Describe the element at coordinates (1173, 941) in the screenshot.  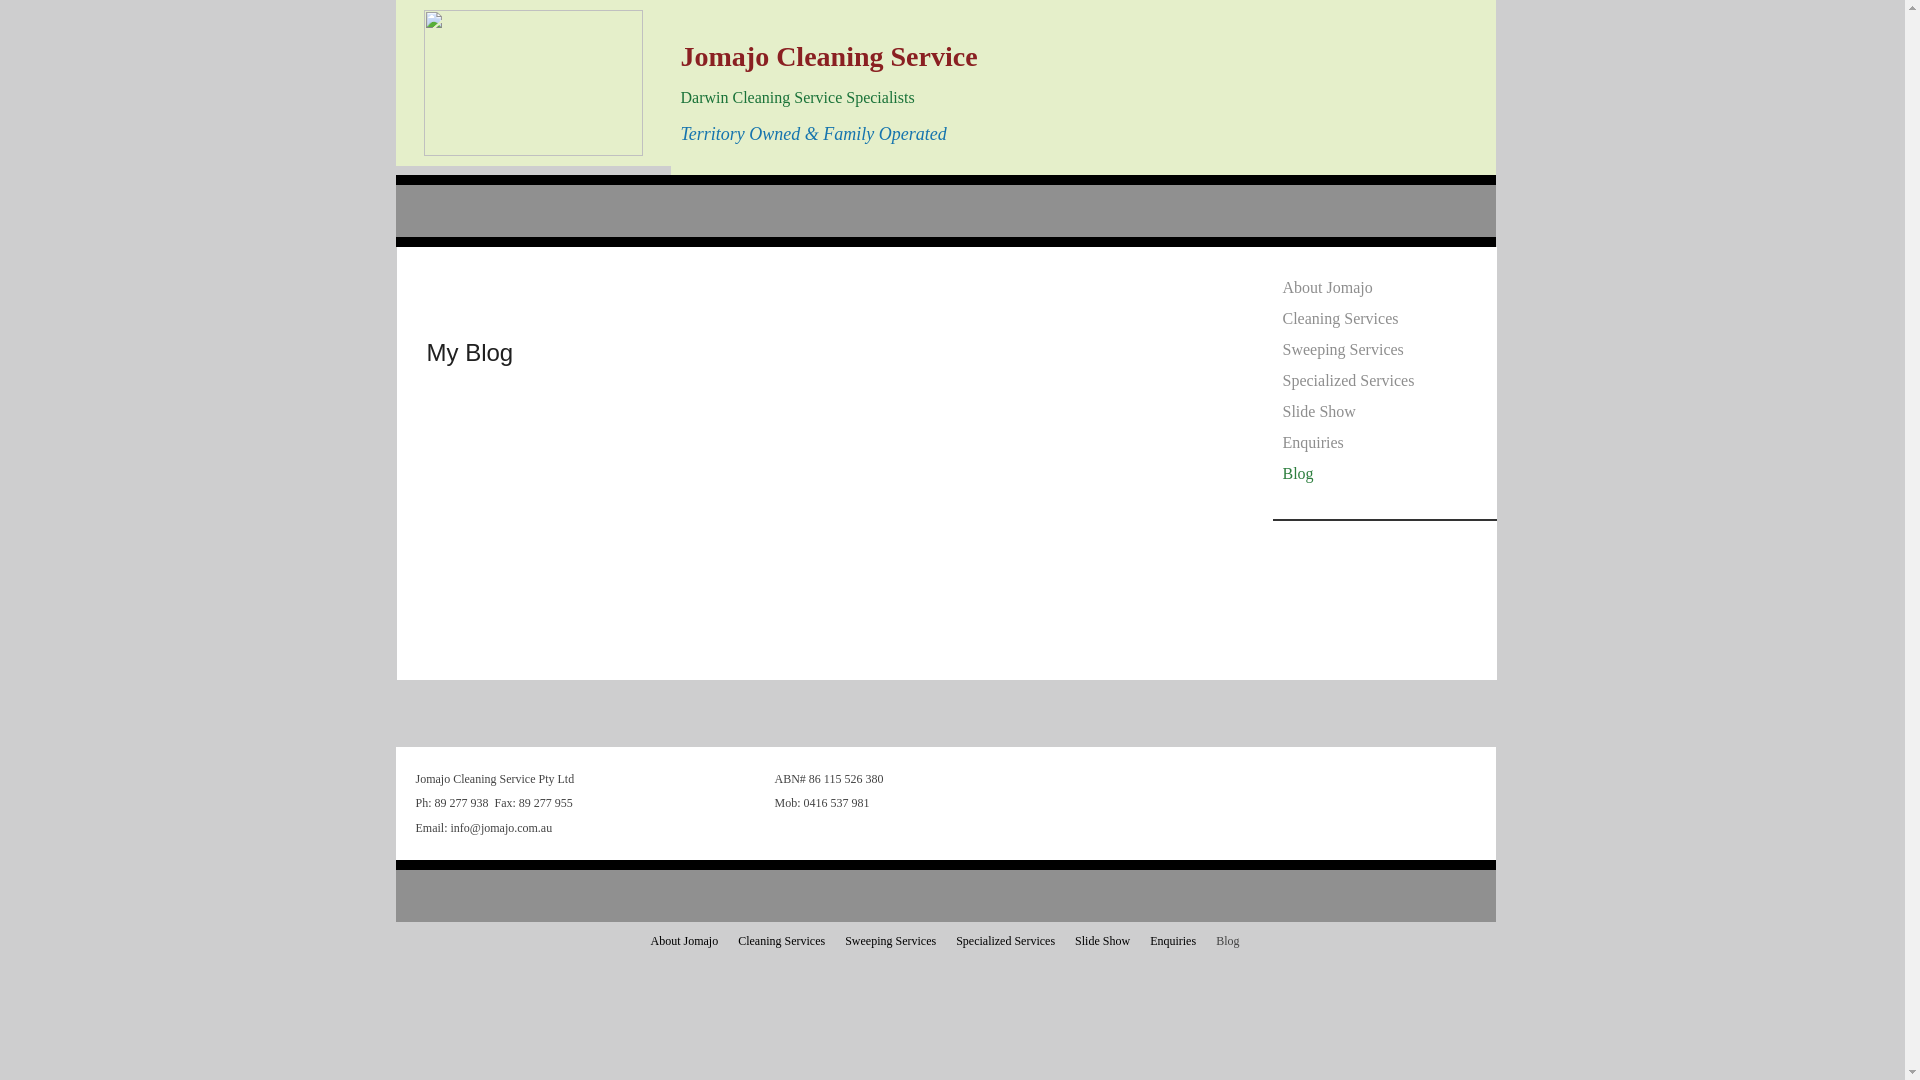
I see `Enquiries` at that location.